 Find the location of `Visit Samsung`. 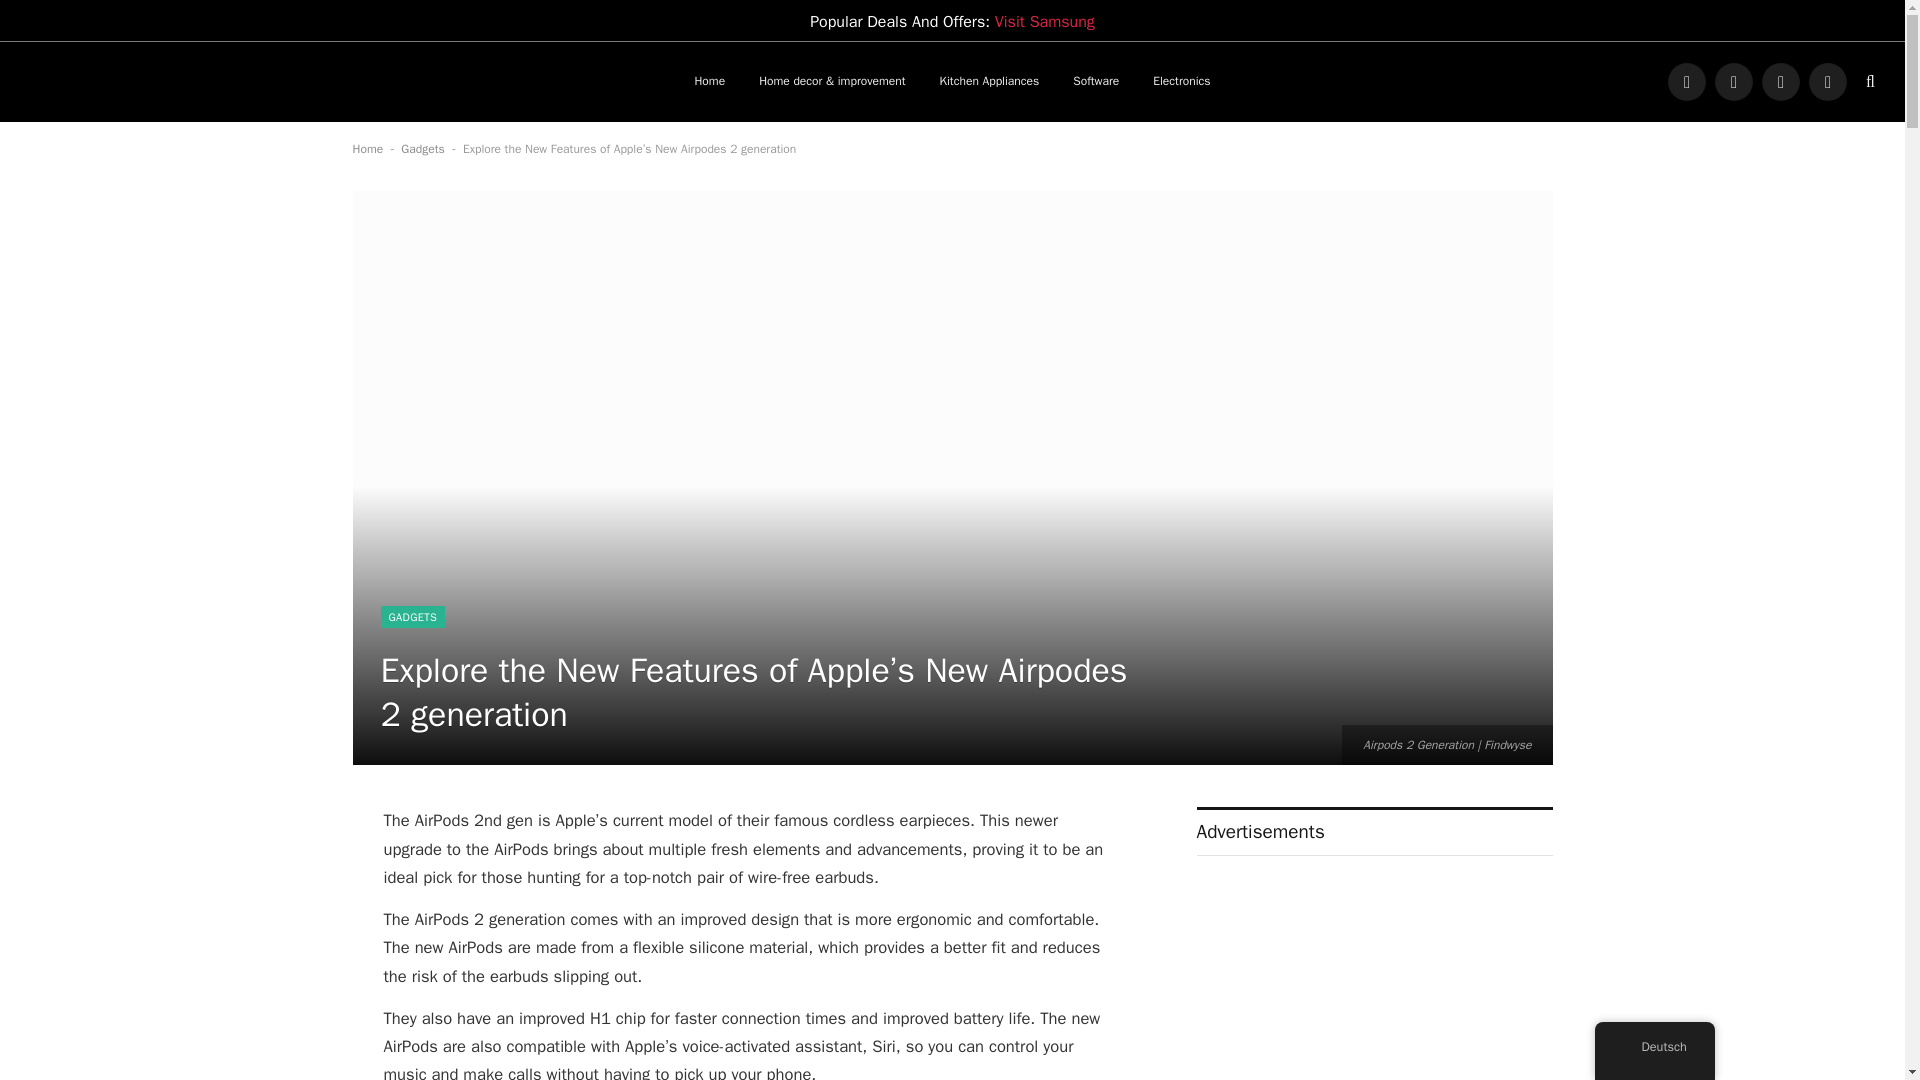

Visit Samsung is located at coordinates (1044, 22).